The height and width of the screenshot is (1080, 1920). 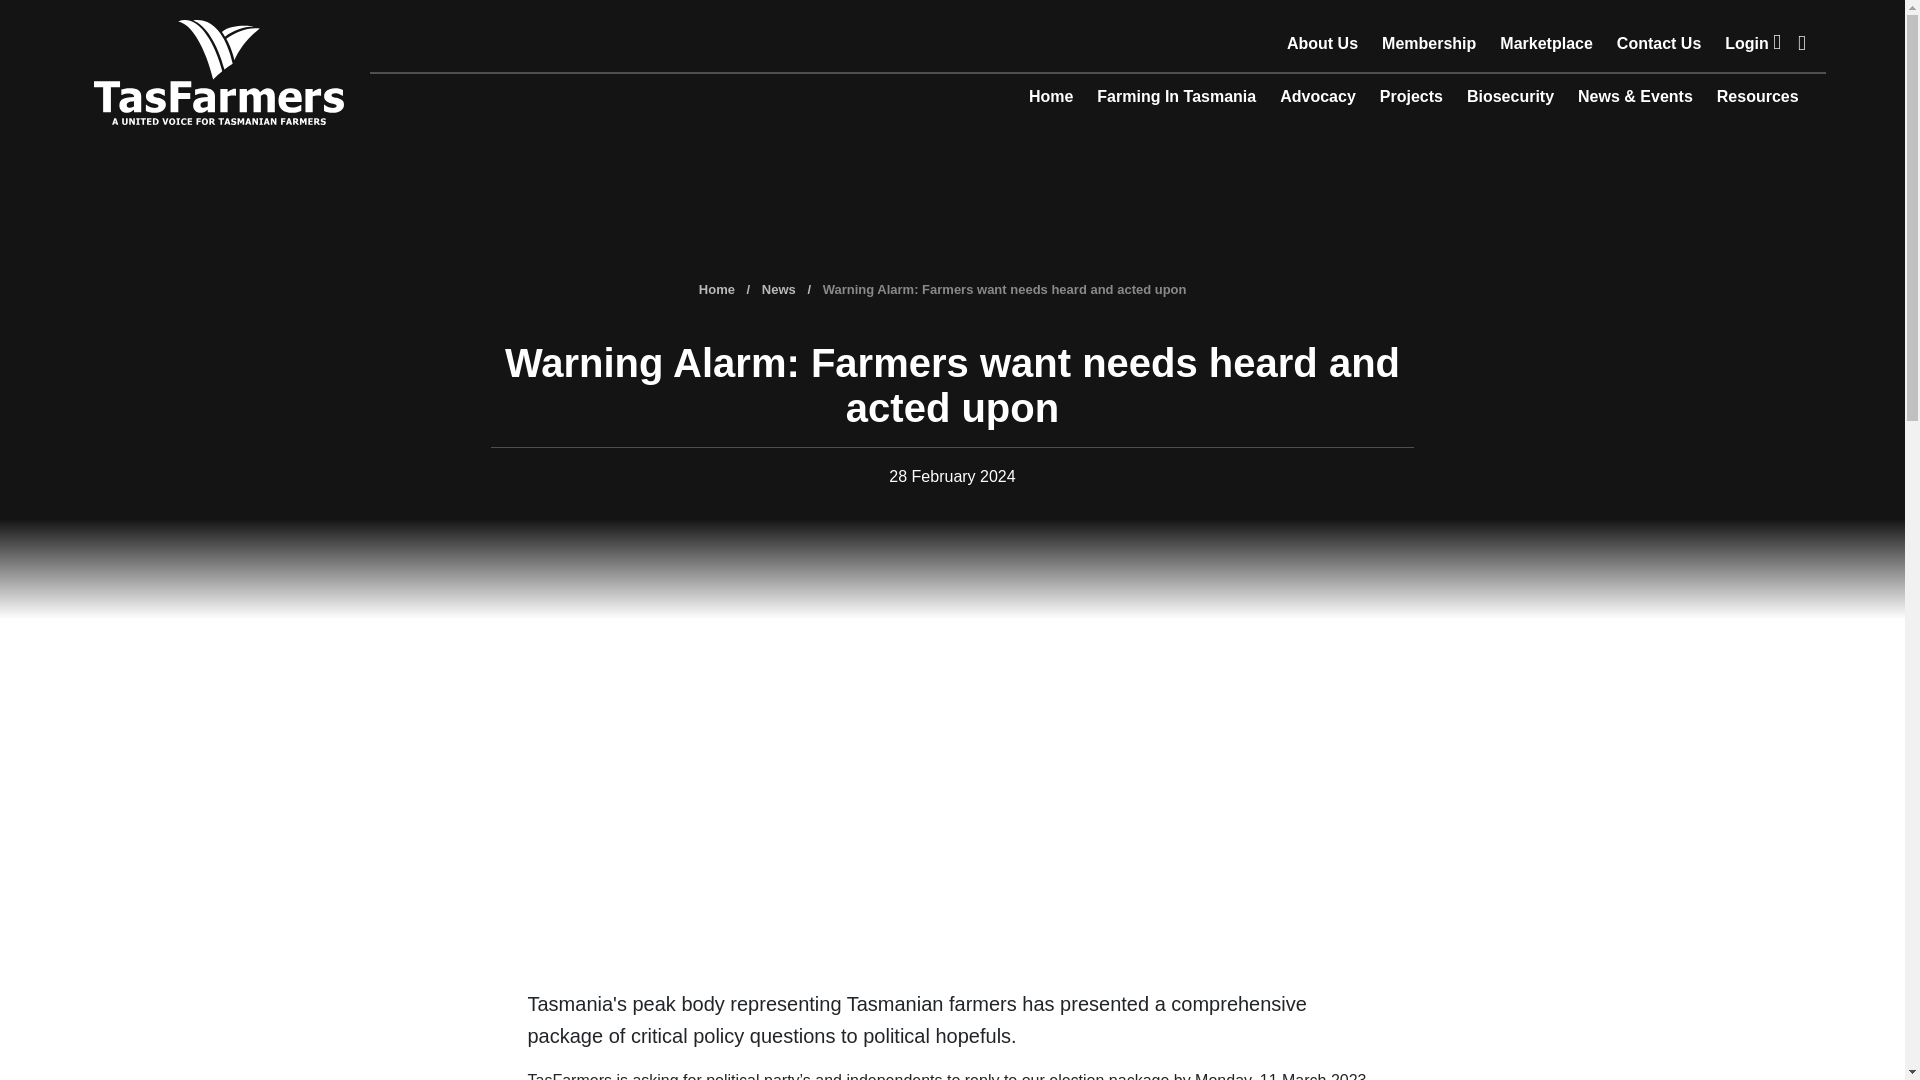 I want to click on Marketplace, so click(x=1546, y=46).